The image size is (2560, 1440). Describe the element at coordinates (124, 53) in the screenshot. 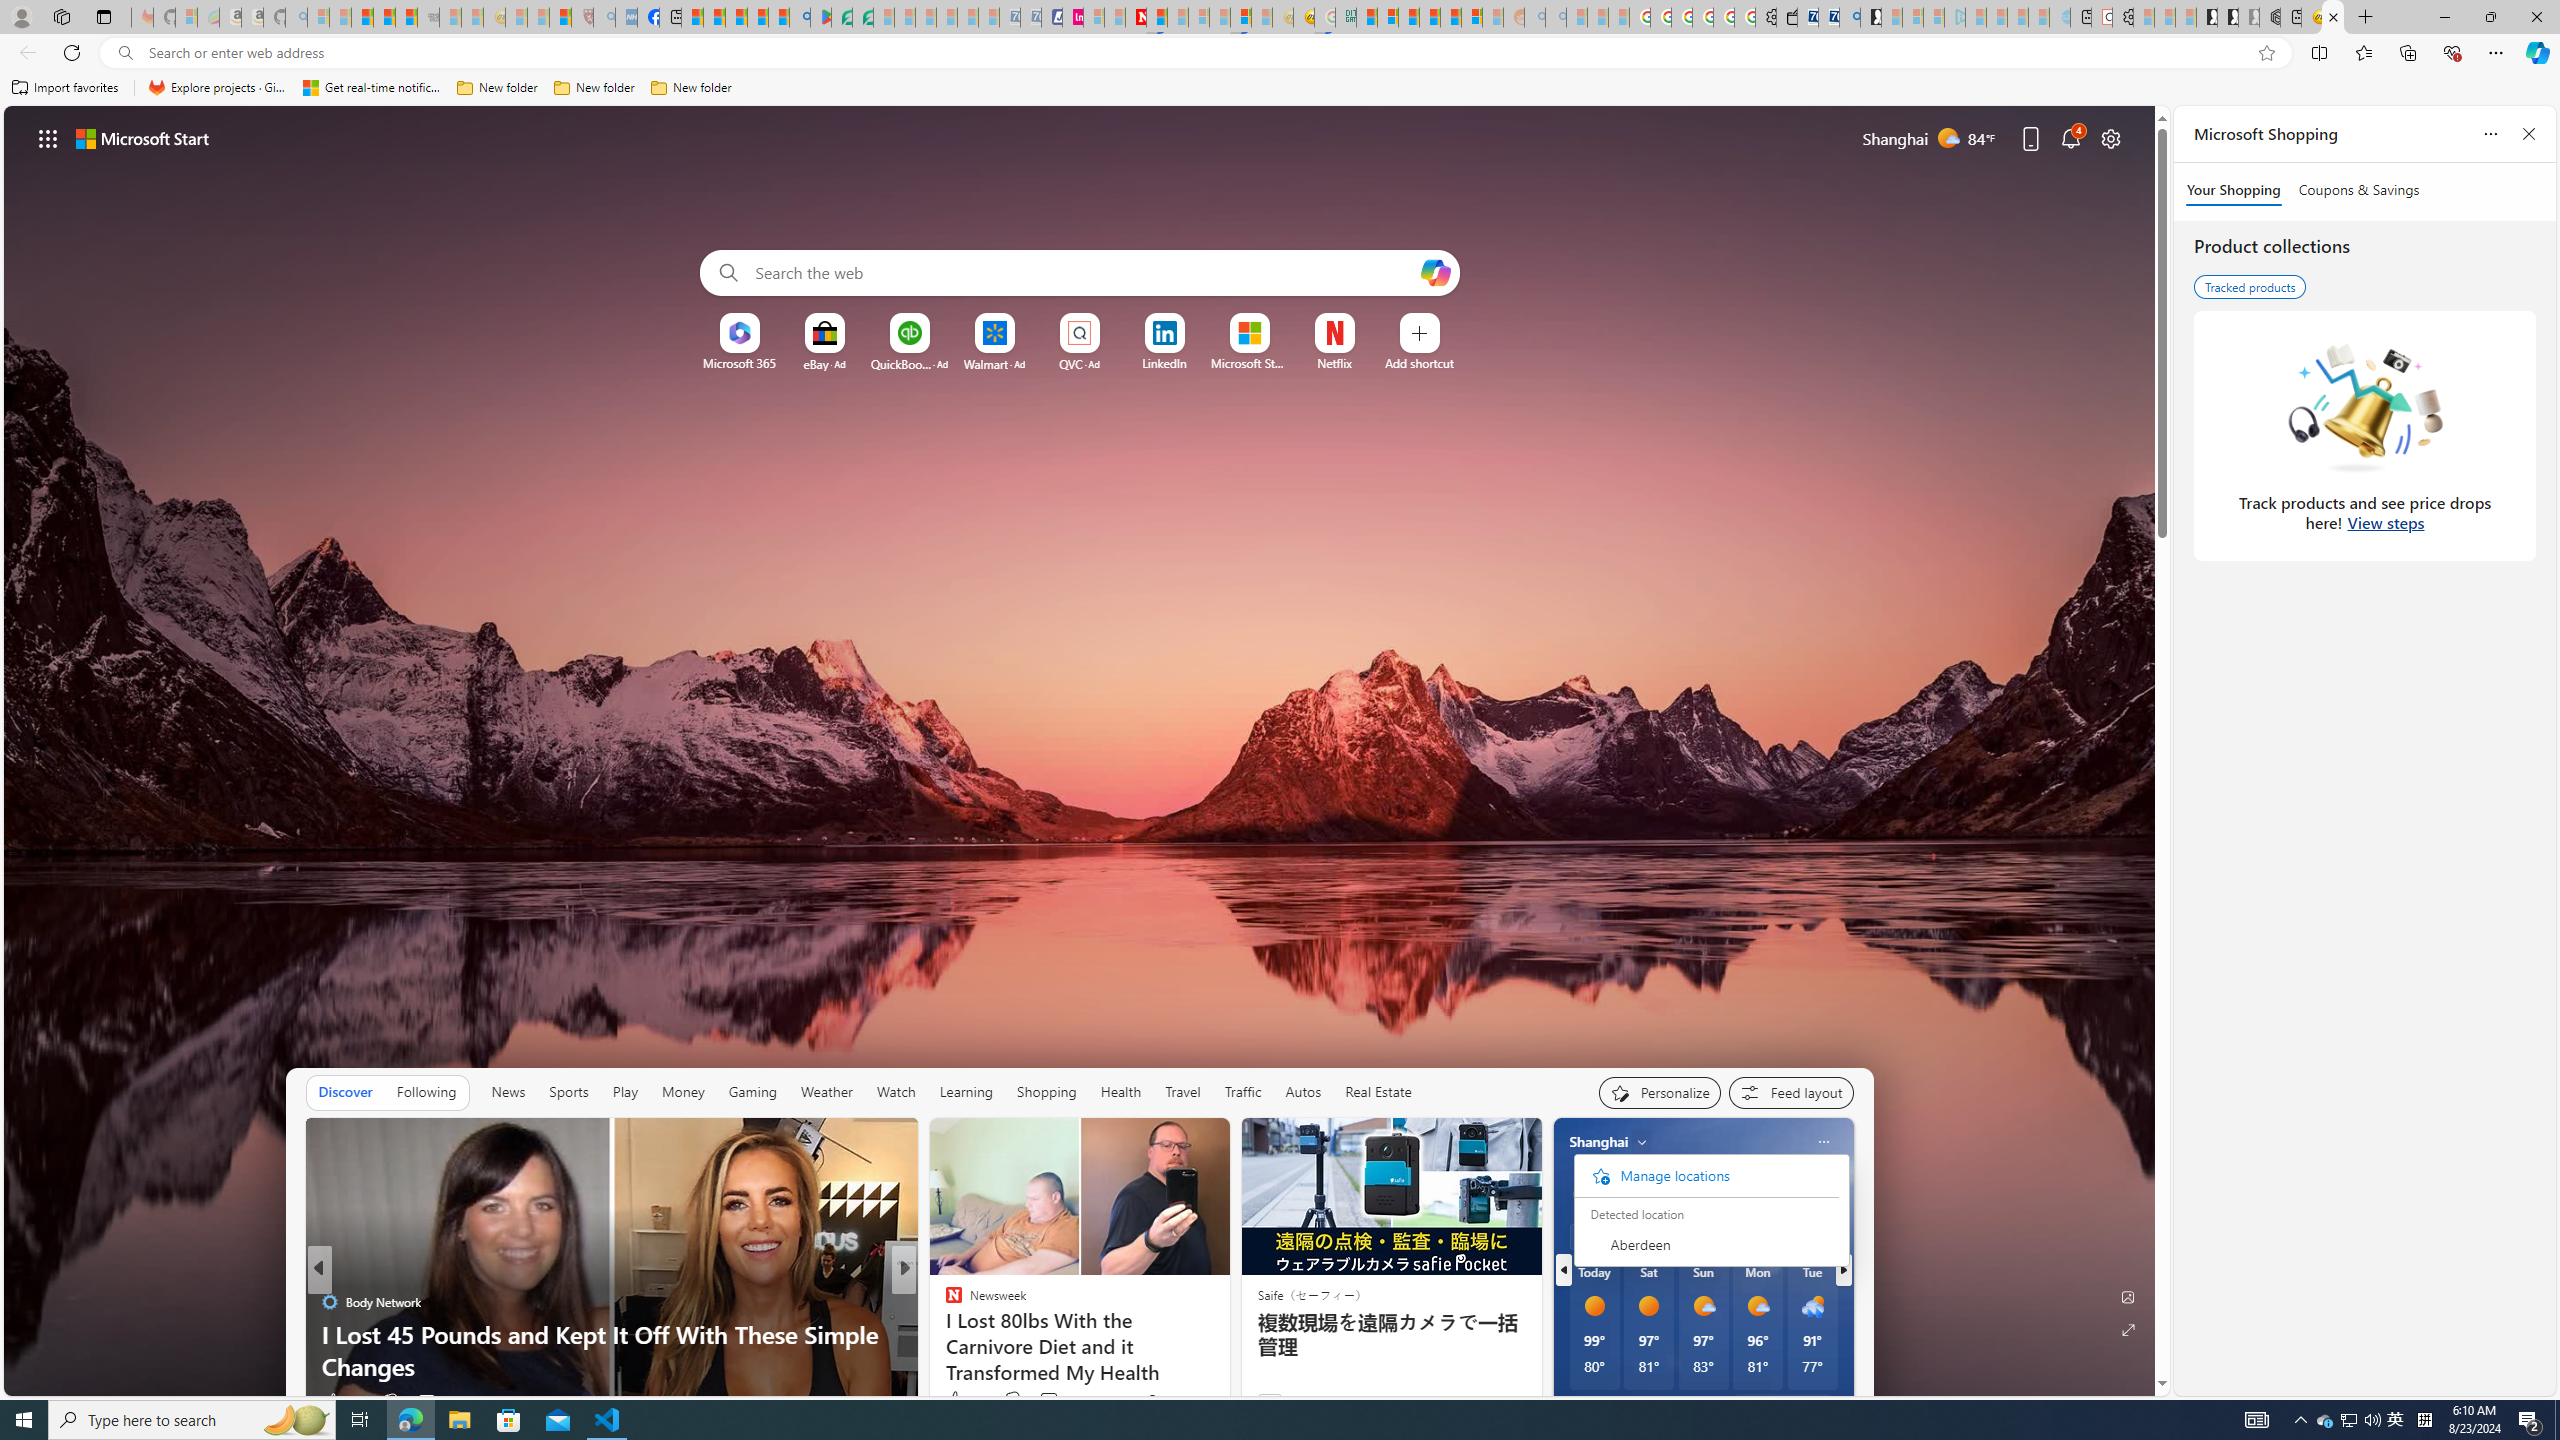

I see `Search icon` at that location.